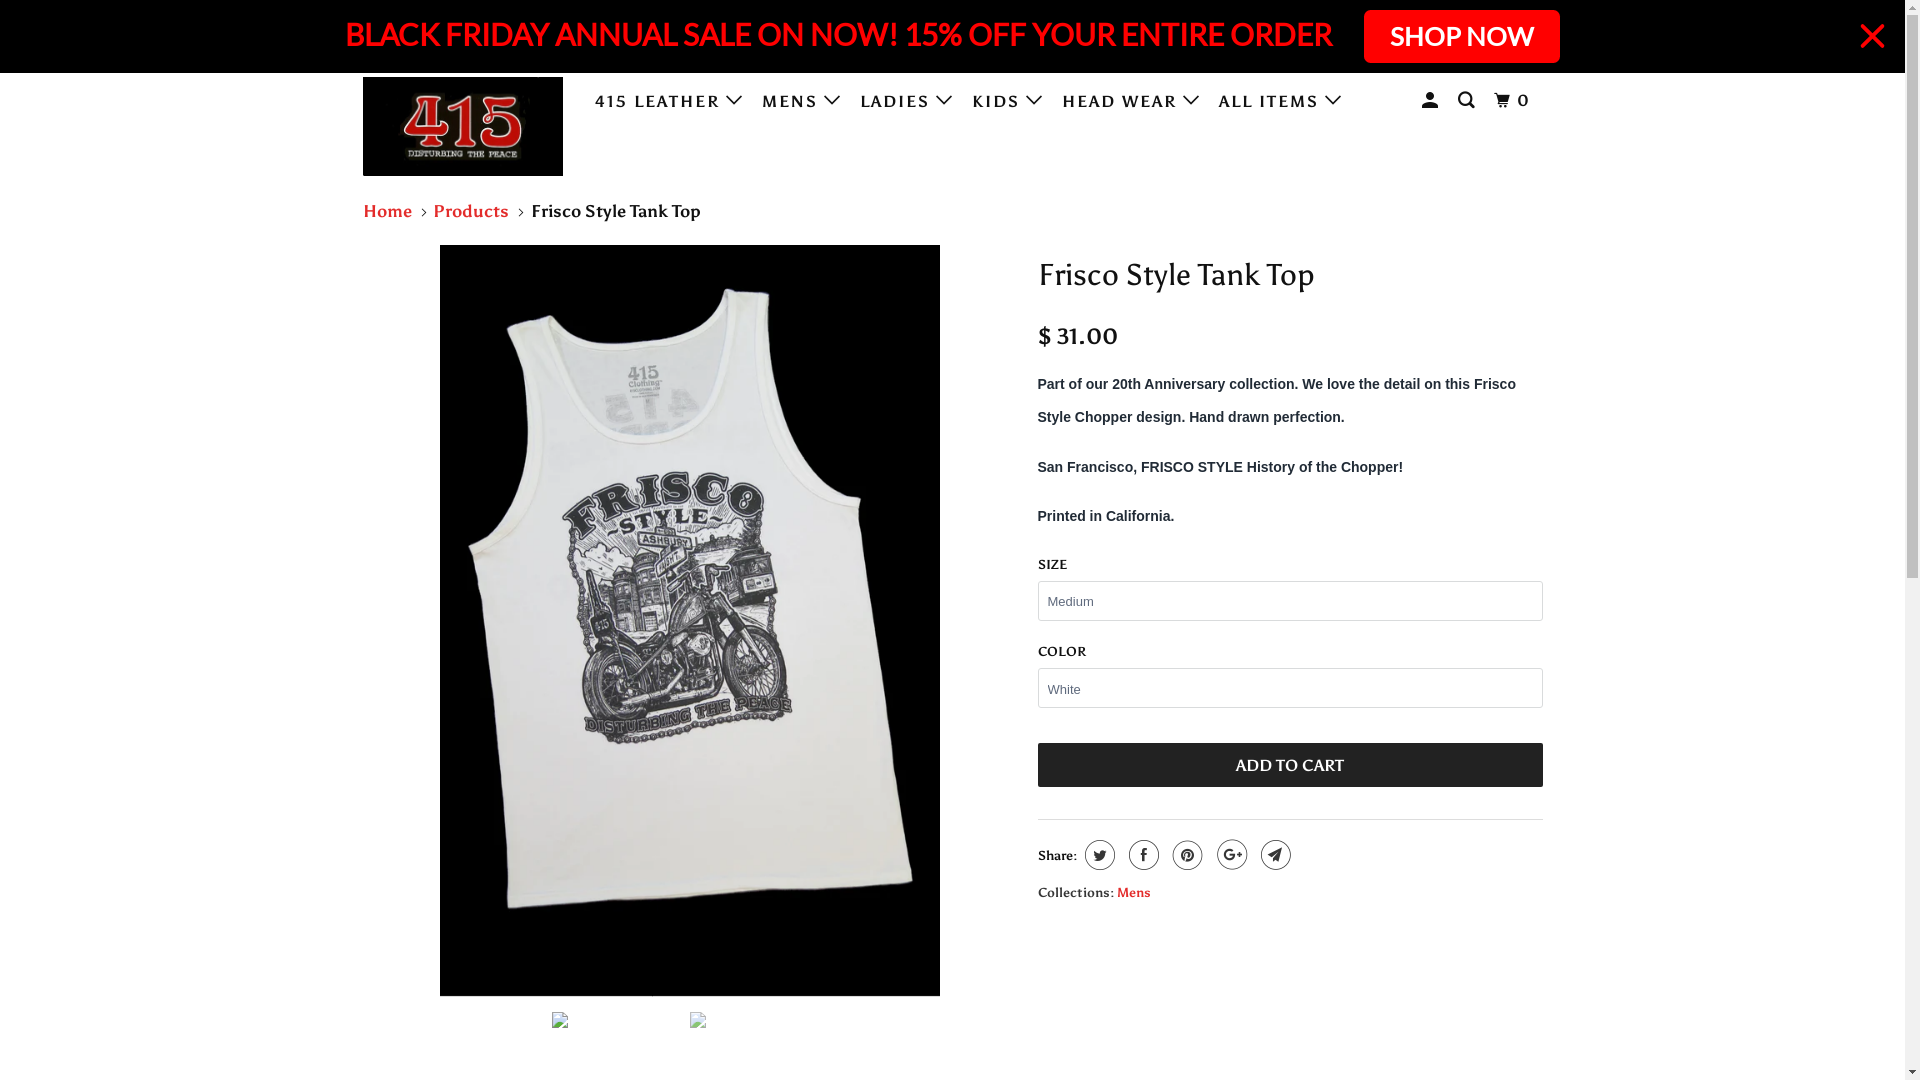 This screenshot has width=1920, height=1080. I want to click on 415 LEATHER, so click(670, 101).